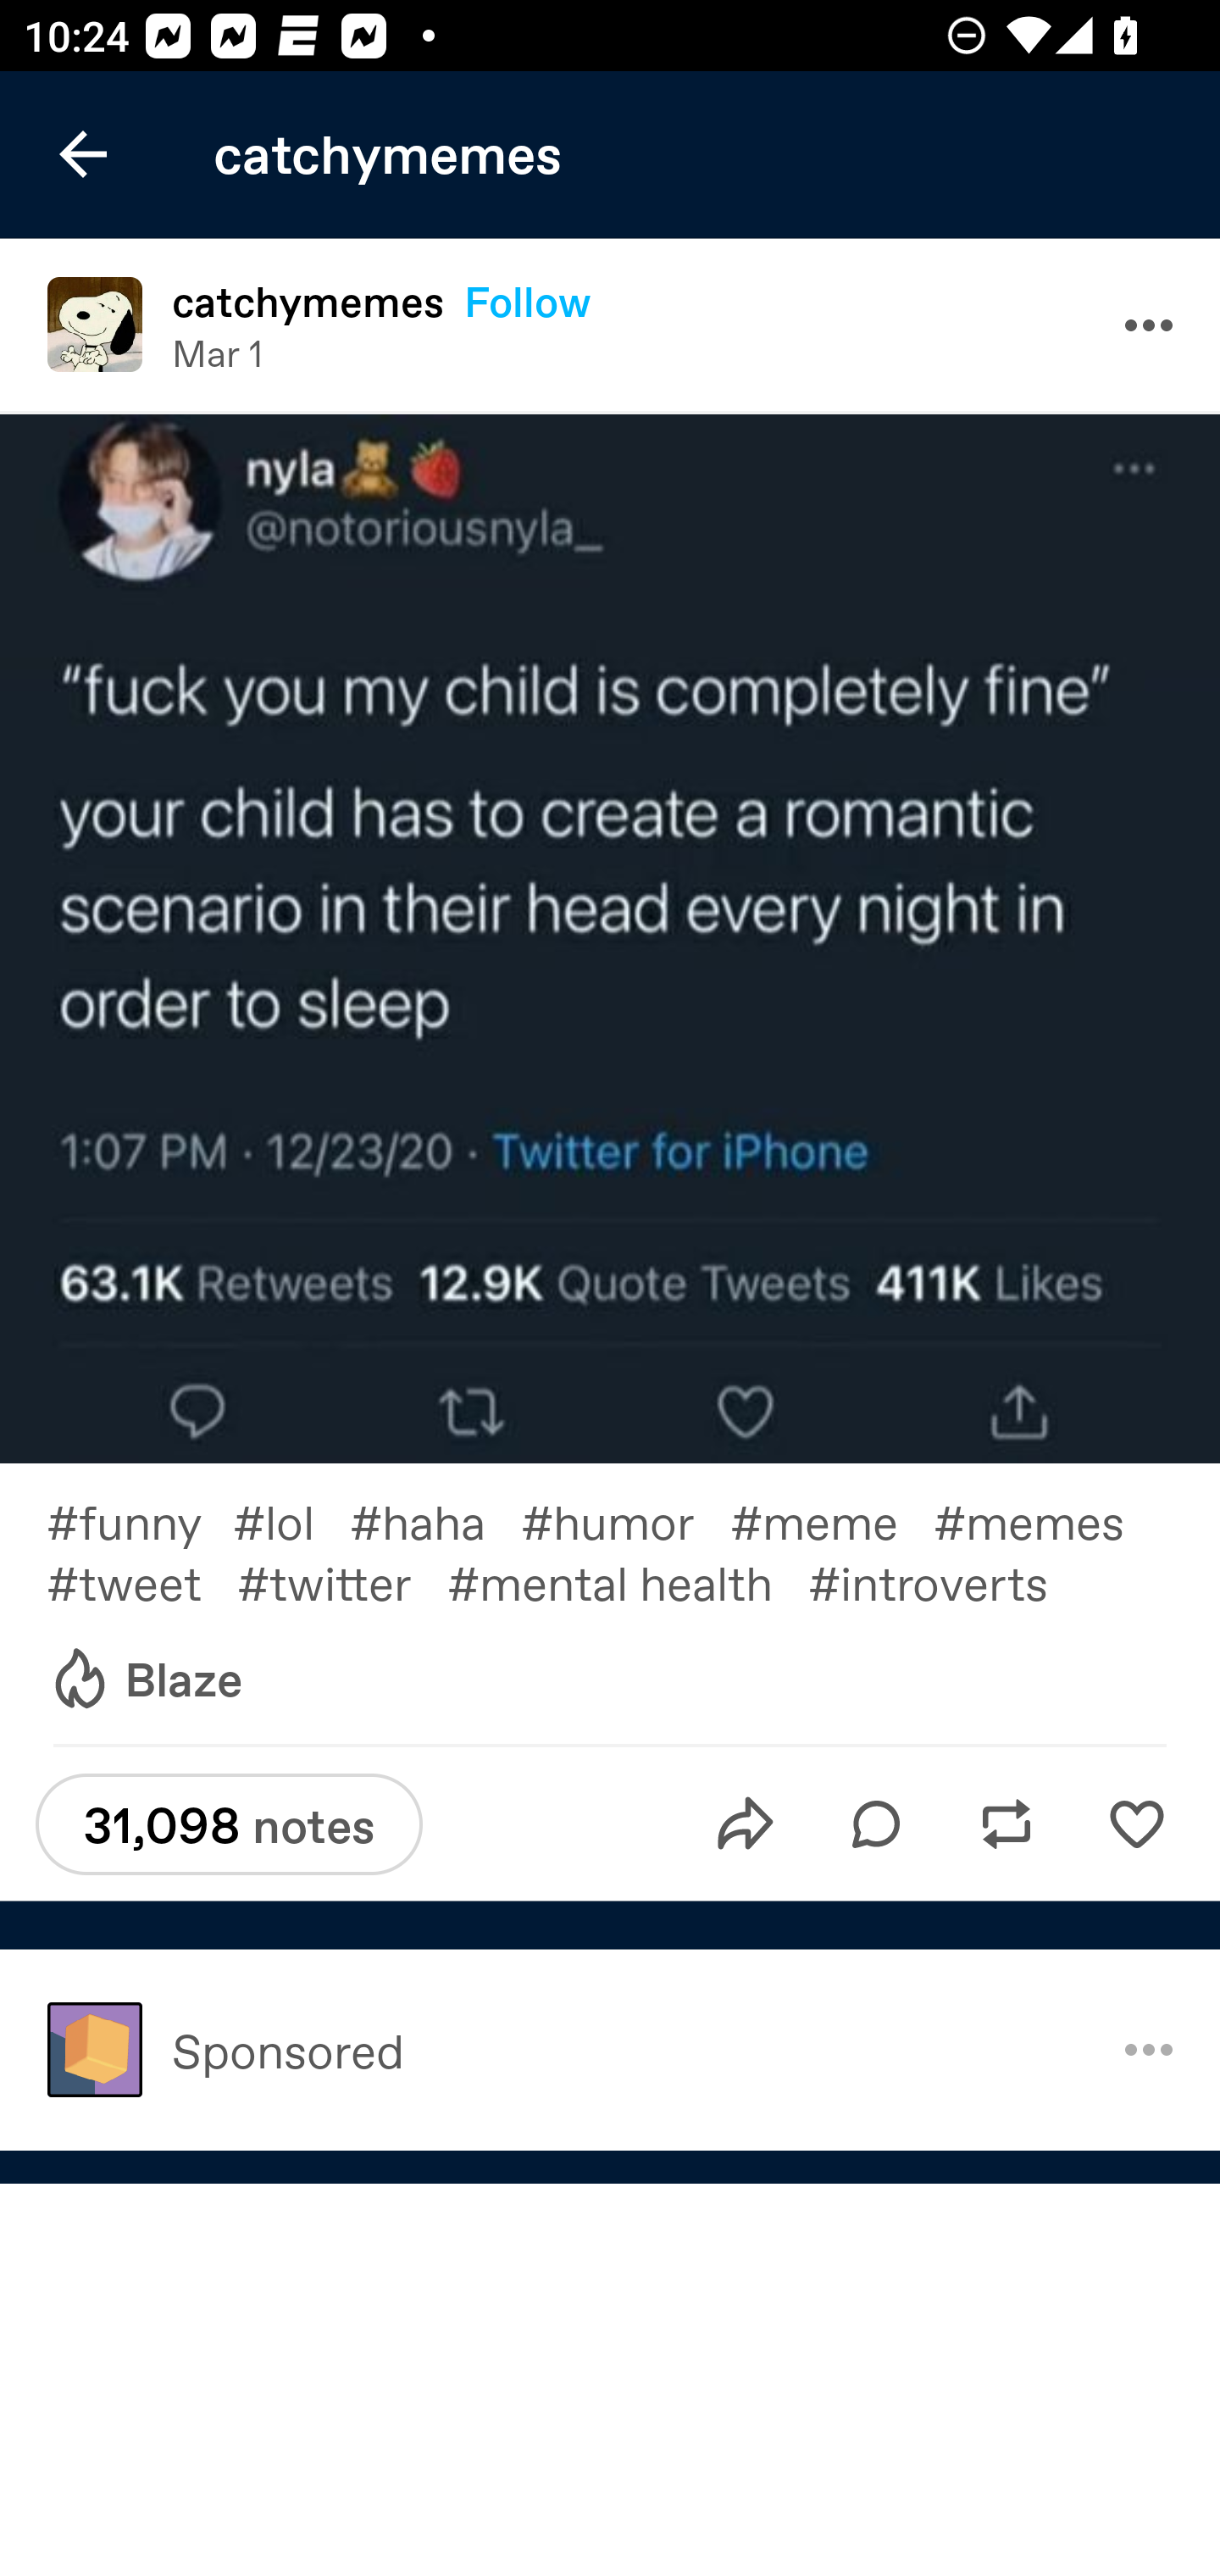  Describe the element at coordinates (342, 1581) in the screenshot. I see `#twitter` at that location.